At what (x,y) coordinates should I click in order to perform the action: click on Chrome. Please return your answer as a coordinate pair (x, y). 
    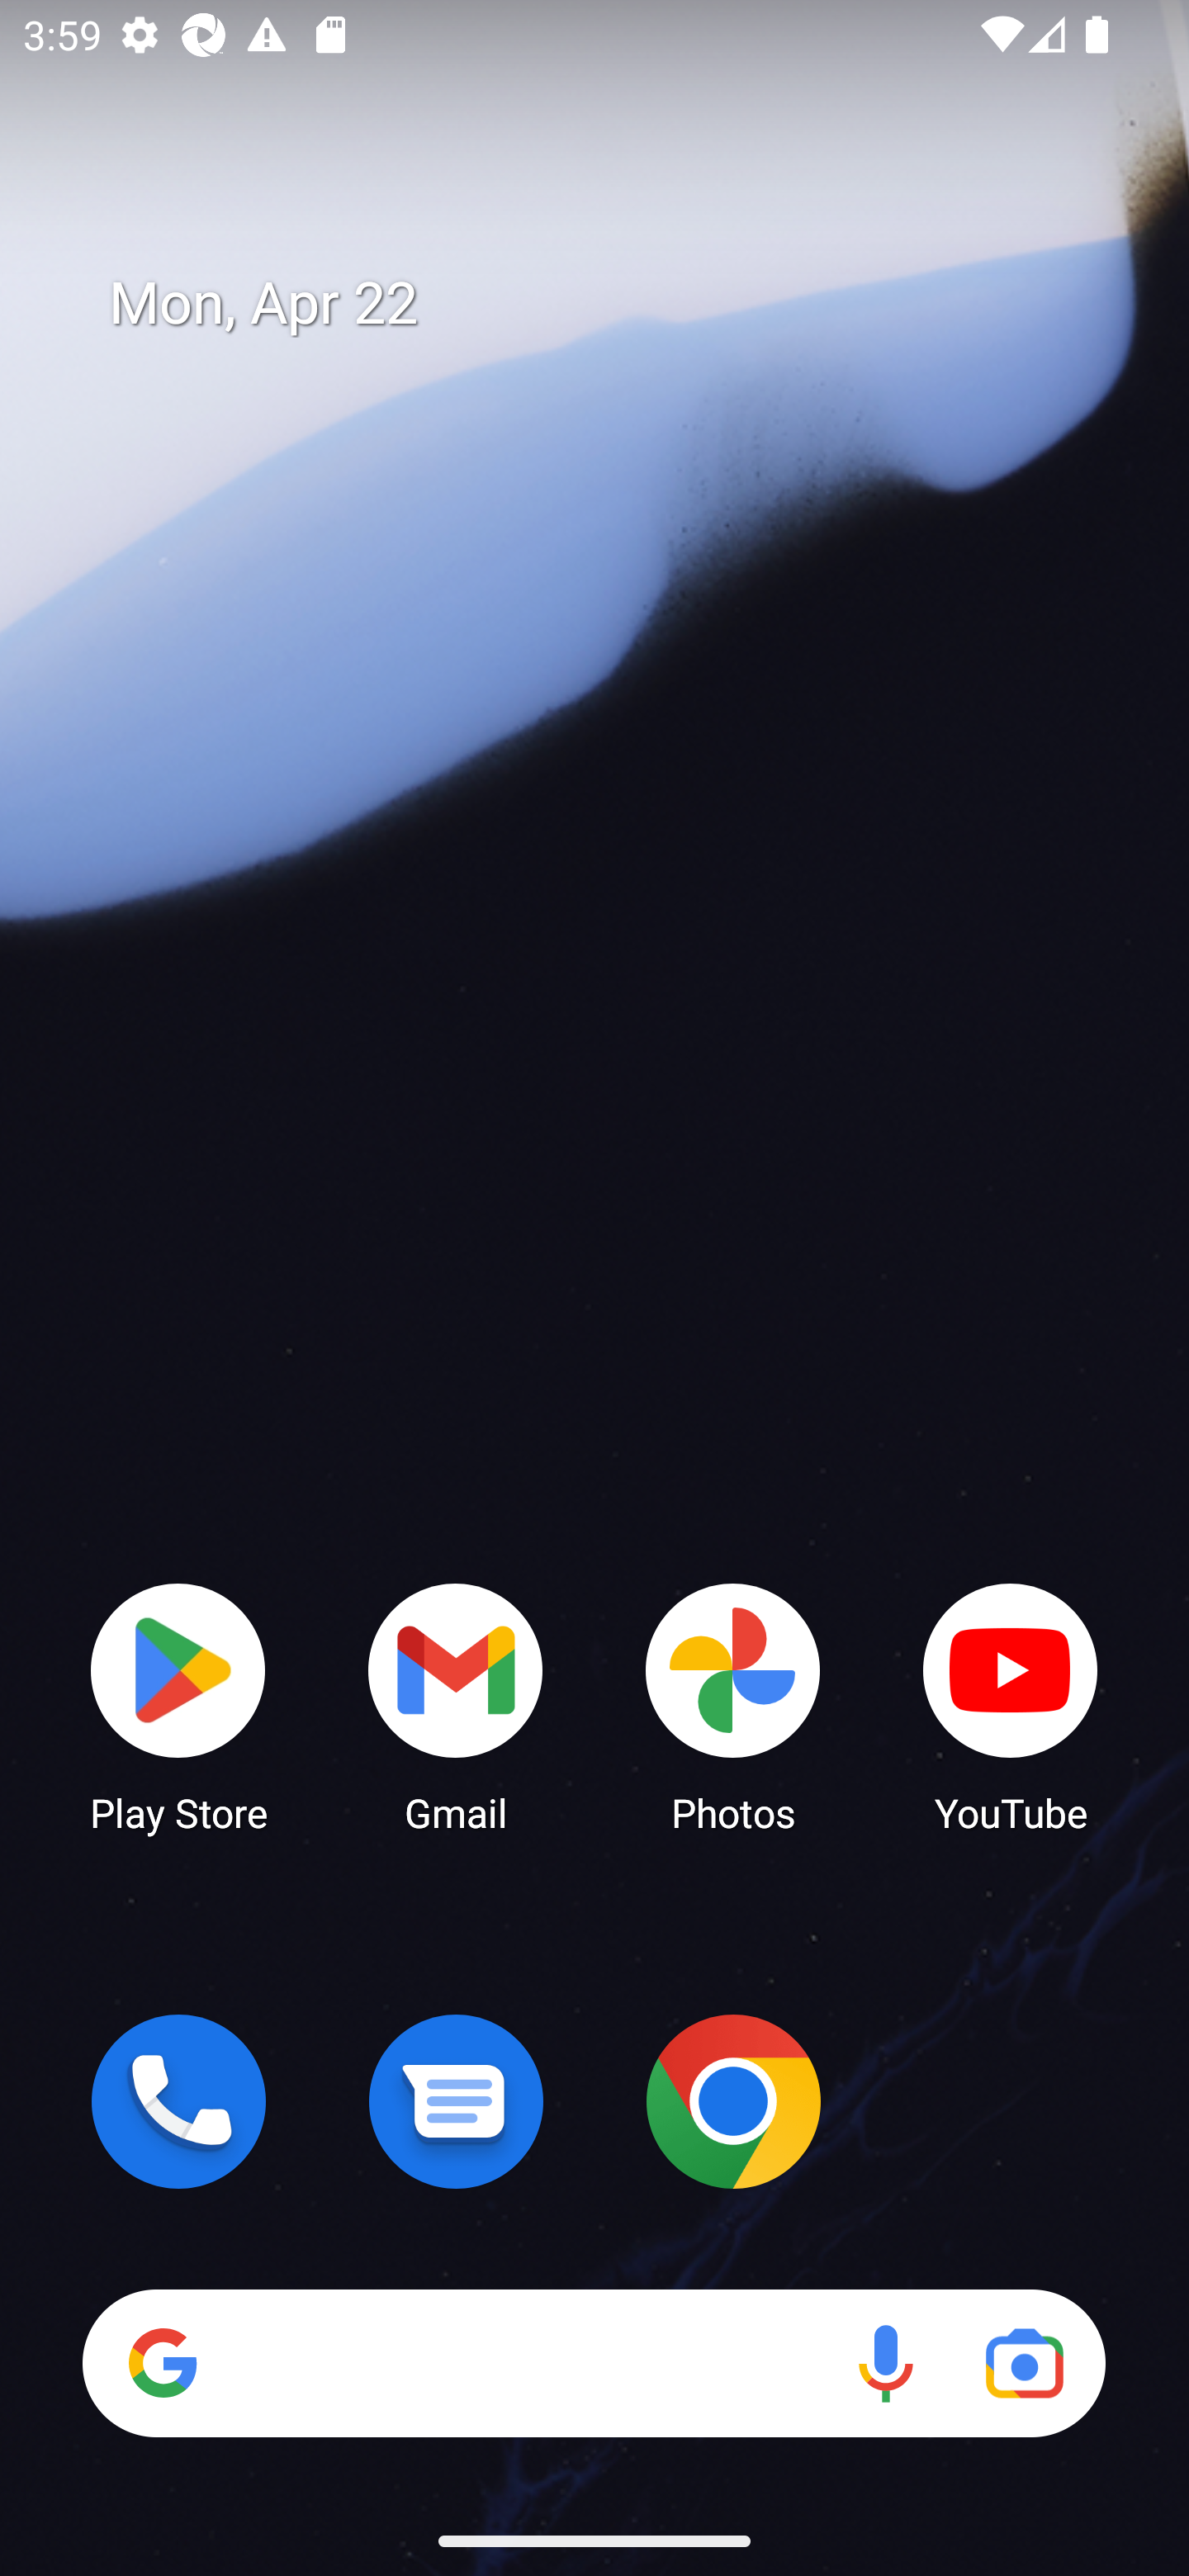
    Looking at the image, I should click on (733, 2101).